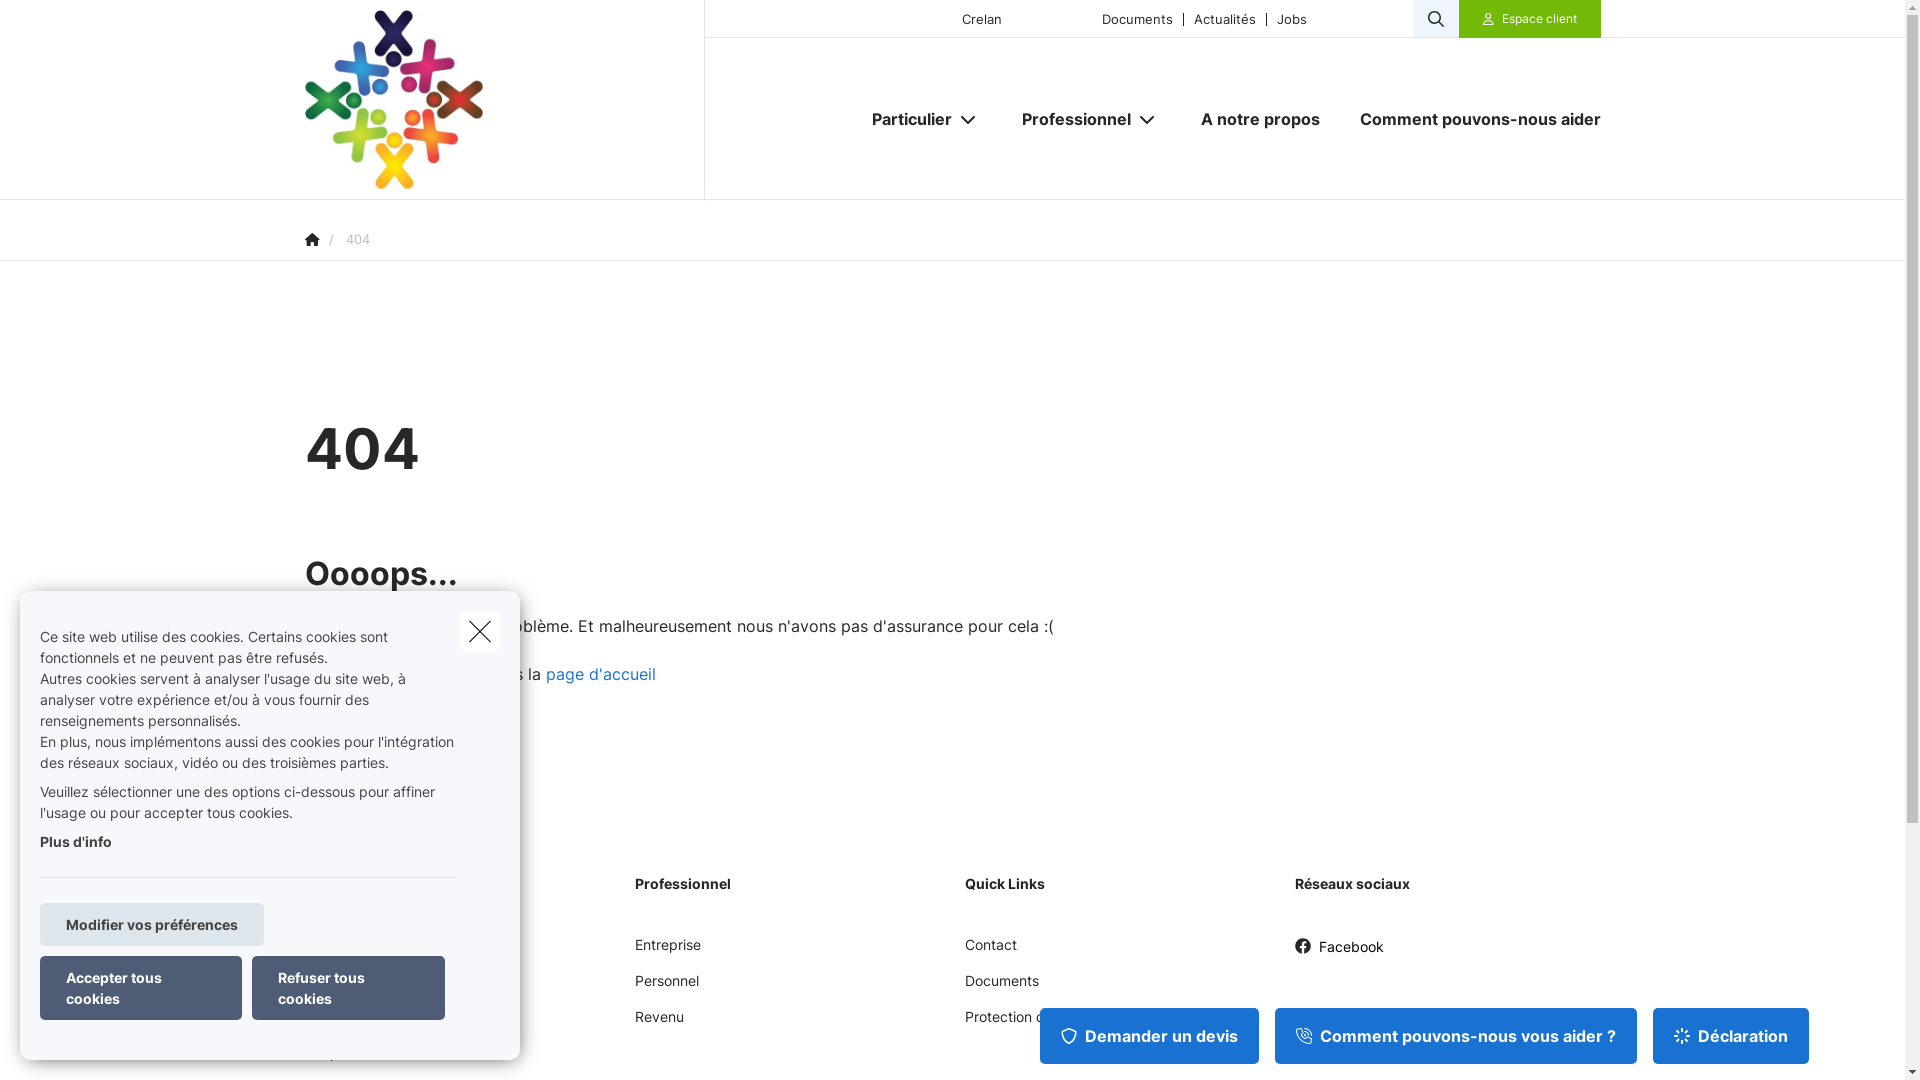  Describe the element at coordinates (1001, 988) in the screenshot. I see `Documents` at that location.